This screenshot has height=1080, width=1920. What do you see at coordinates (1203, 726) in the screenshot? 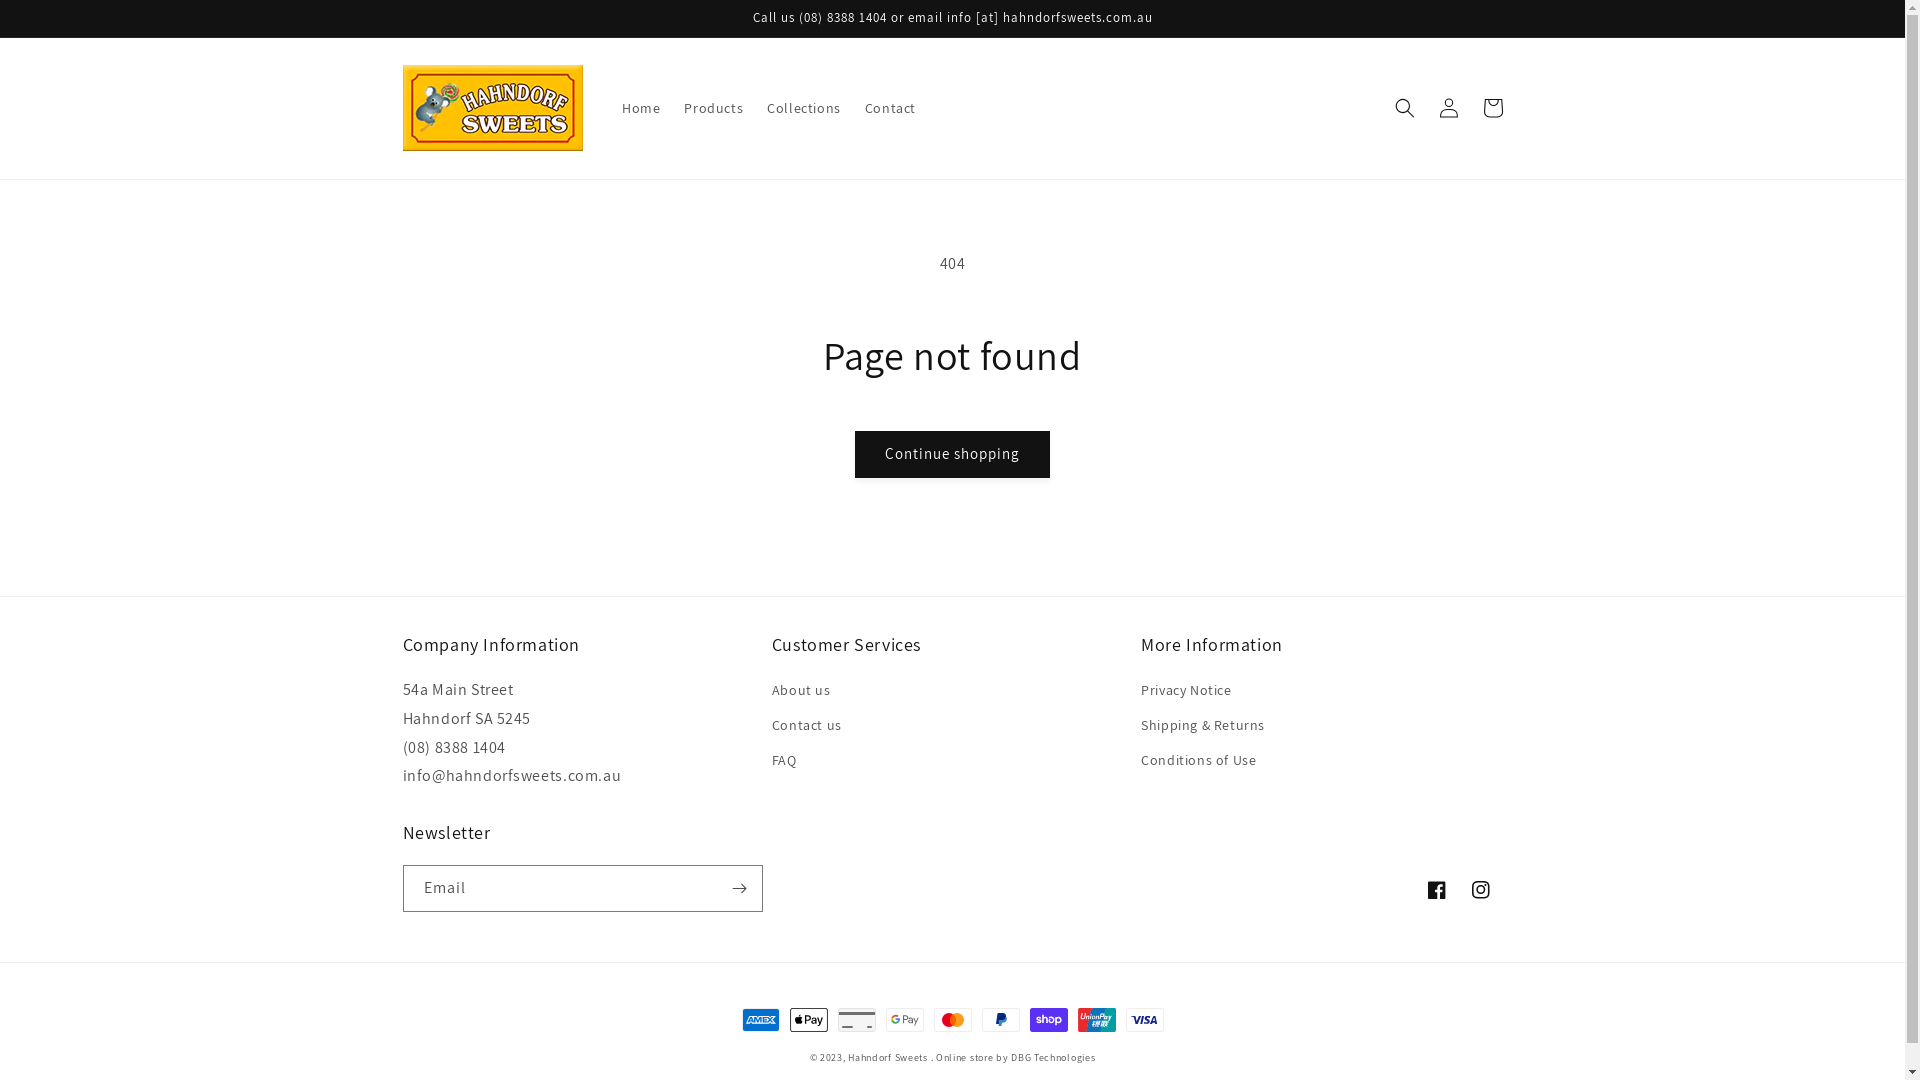
I see `Shipping & Returns` at bounding box center [1203, 726].